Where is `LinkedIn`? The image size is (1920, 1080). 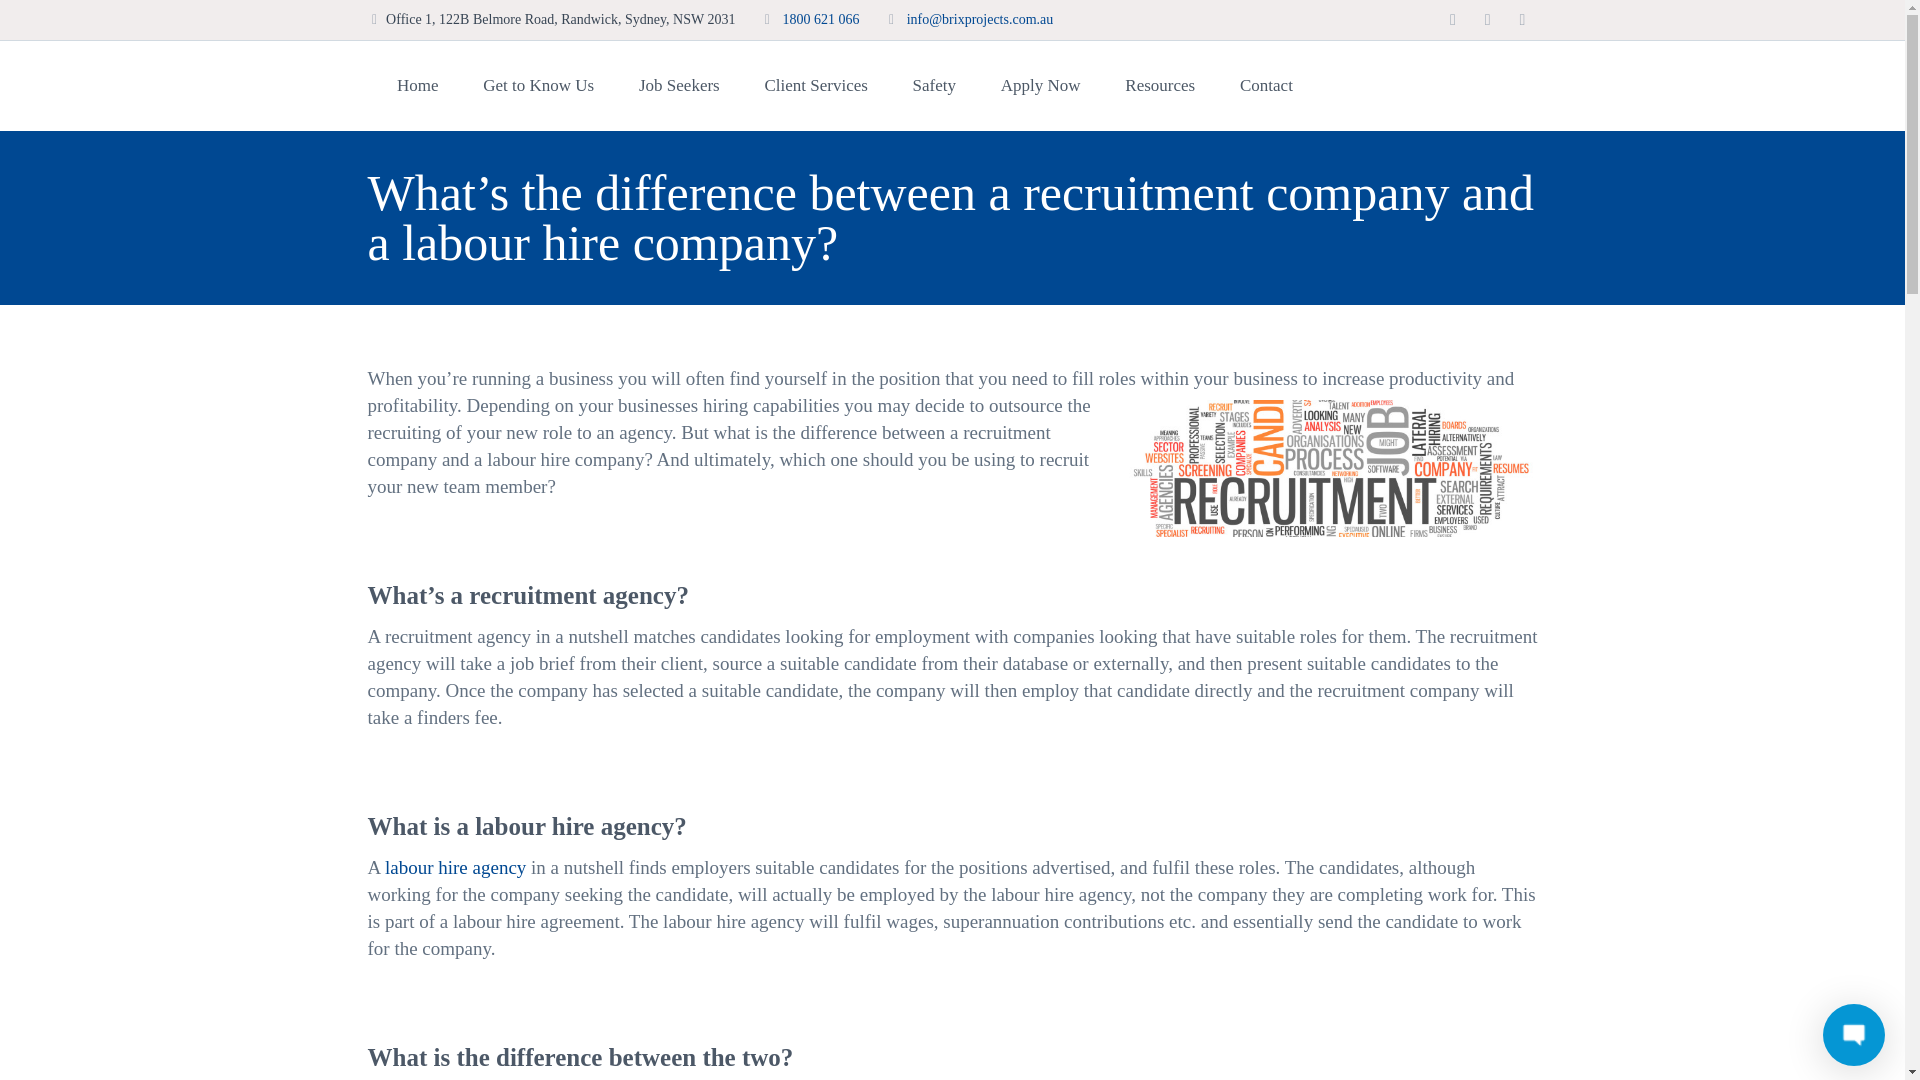
LinkedIn is located at coordinates (1522, 20).